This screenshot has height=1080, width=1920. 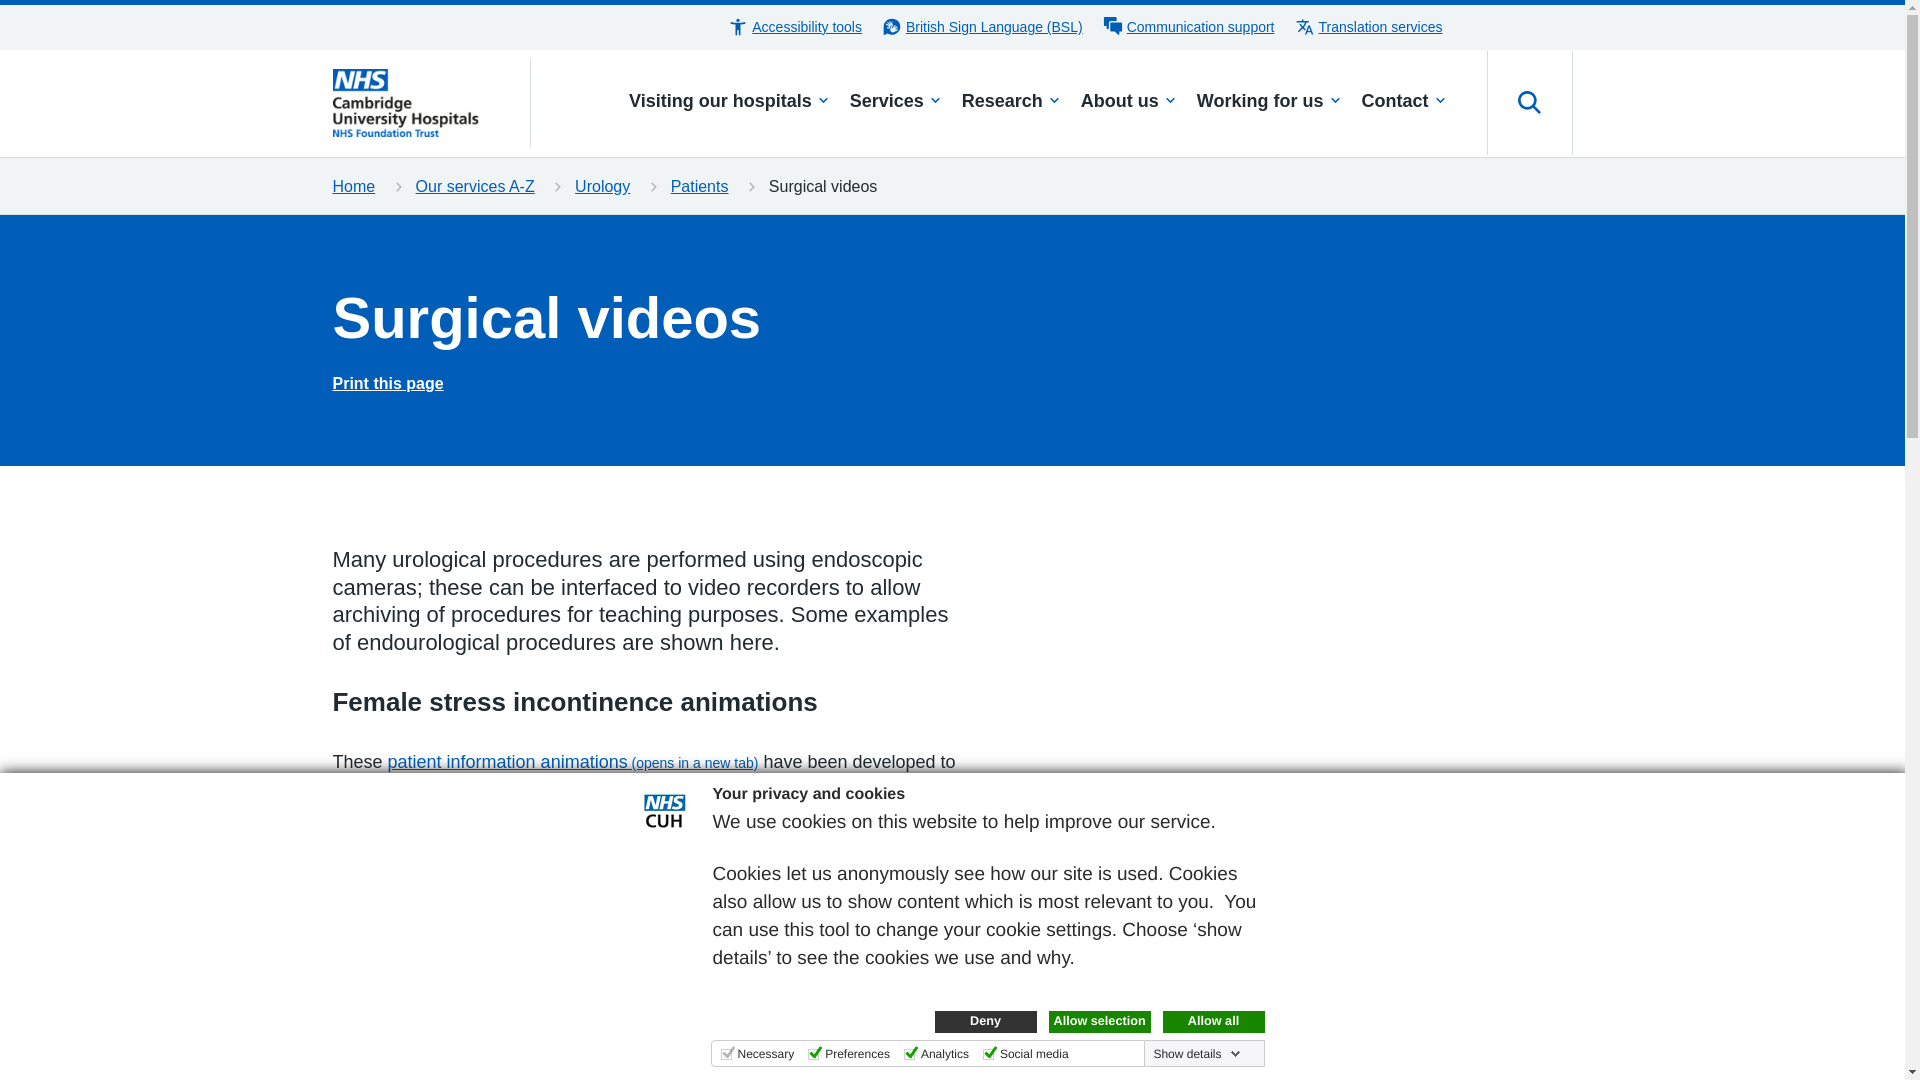 I want to click on Show details, so click(x=1196, y=1054).